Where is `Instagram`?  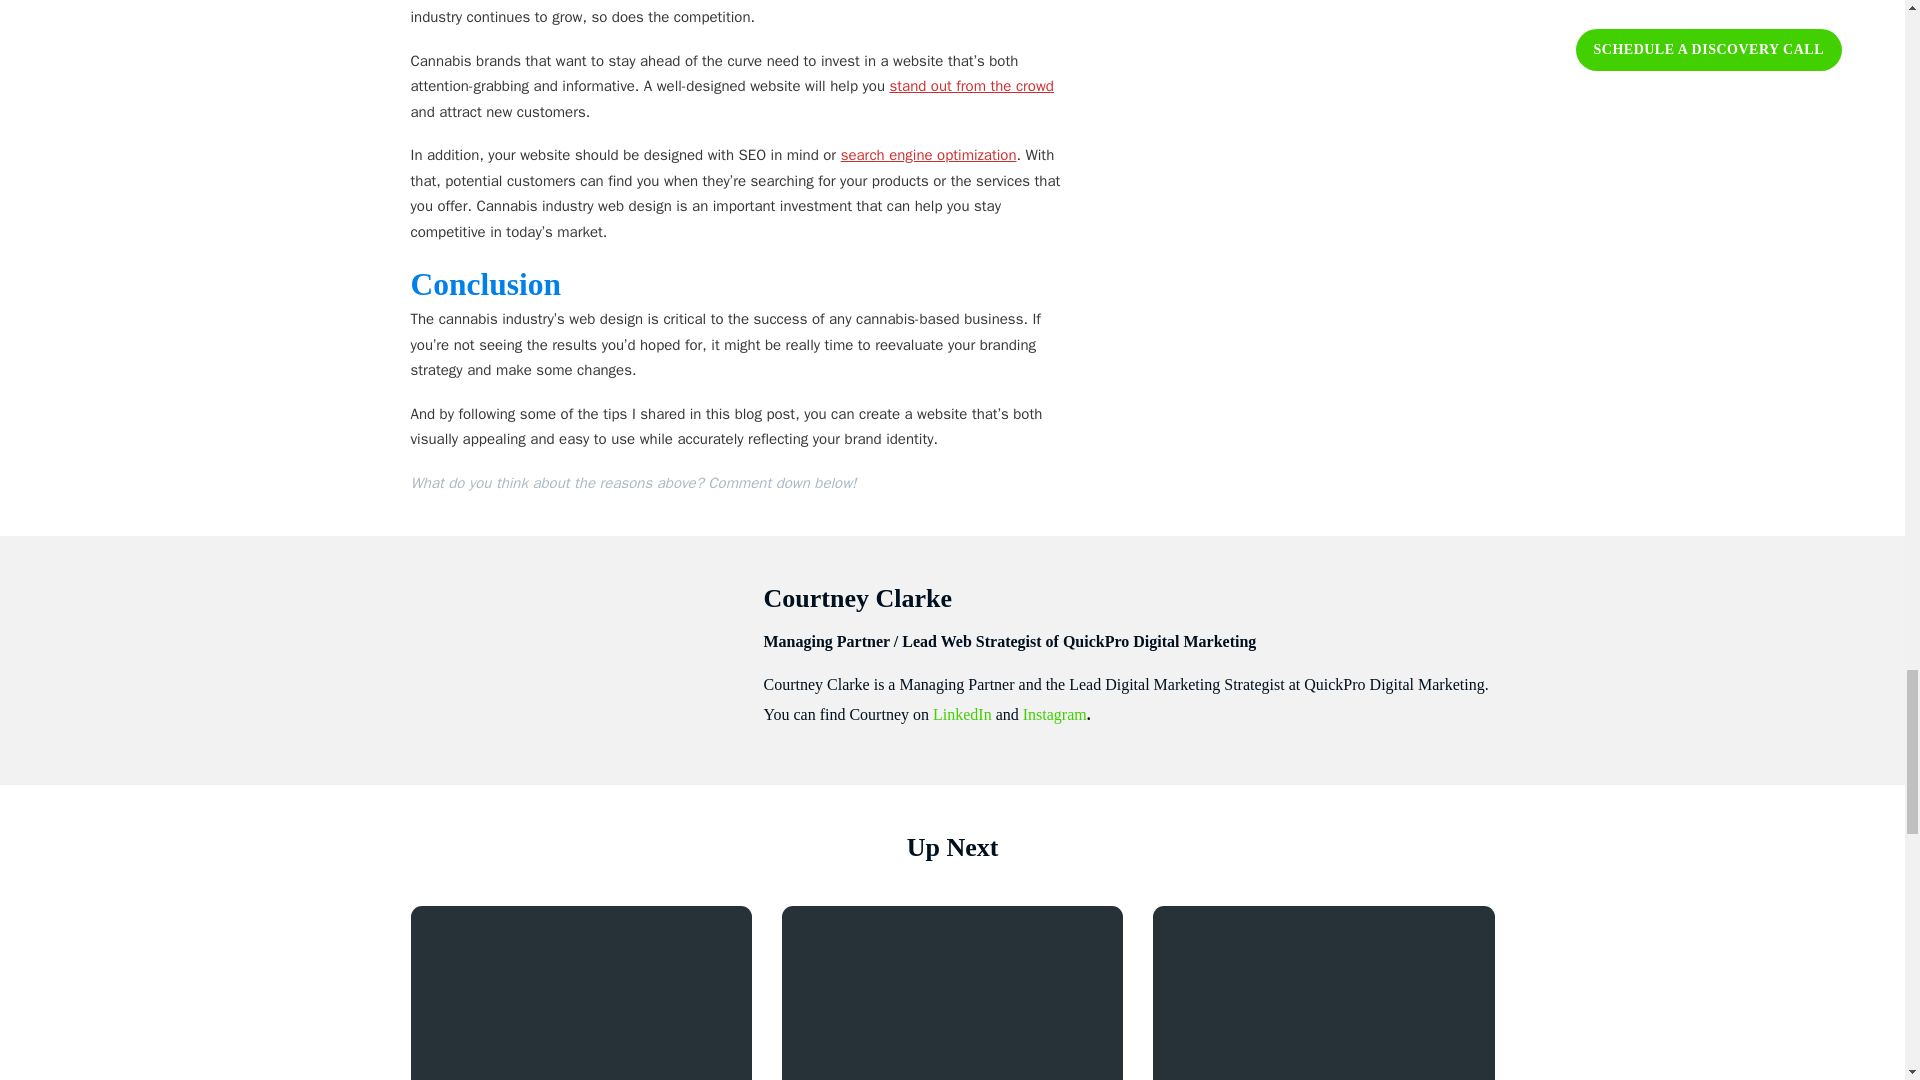
Instagram is located at coordinates (1054, 714).